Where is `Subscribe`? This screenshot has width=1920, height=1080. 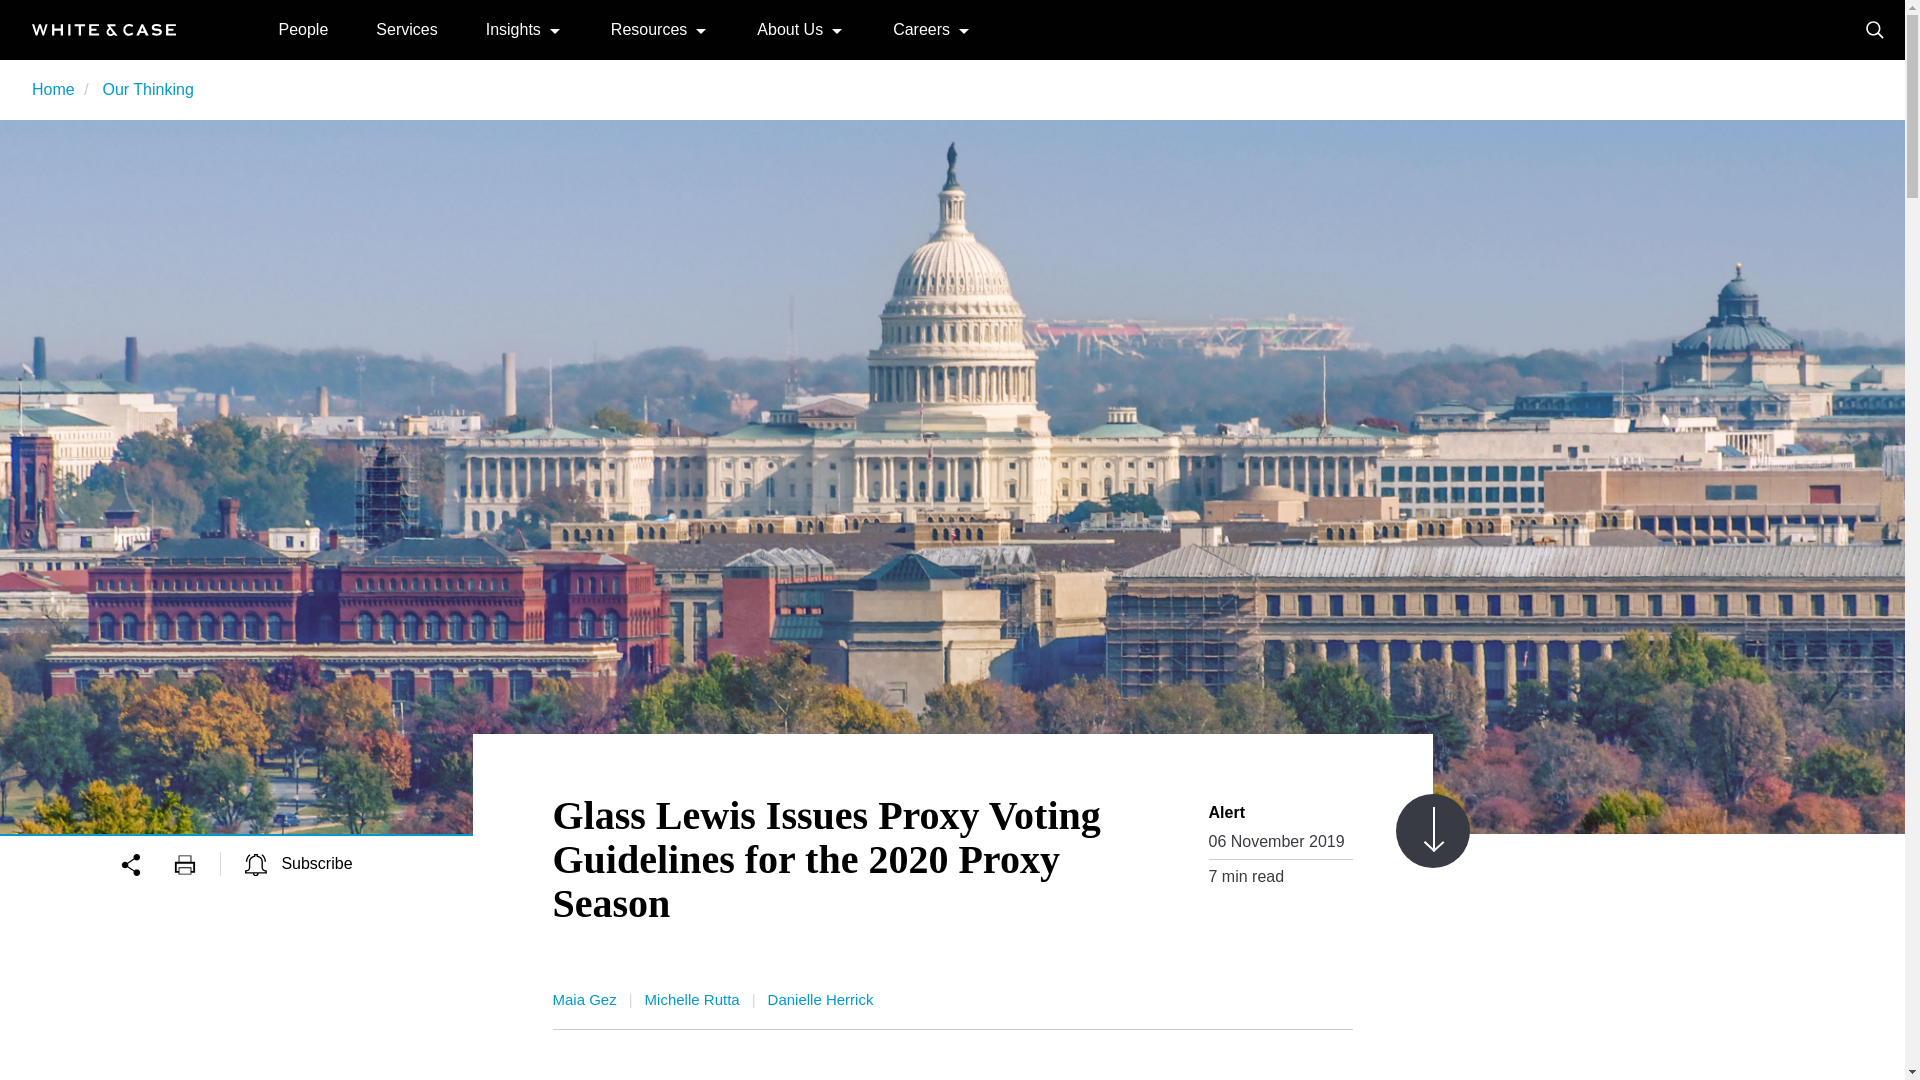
Subscribe is located at coordinates (299, 863).